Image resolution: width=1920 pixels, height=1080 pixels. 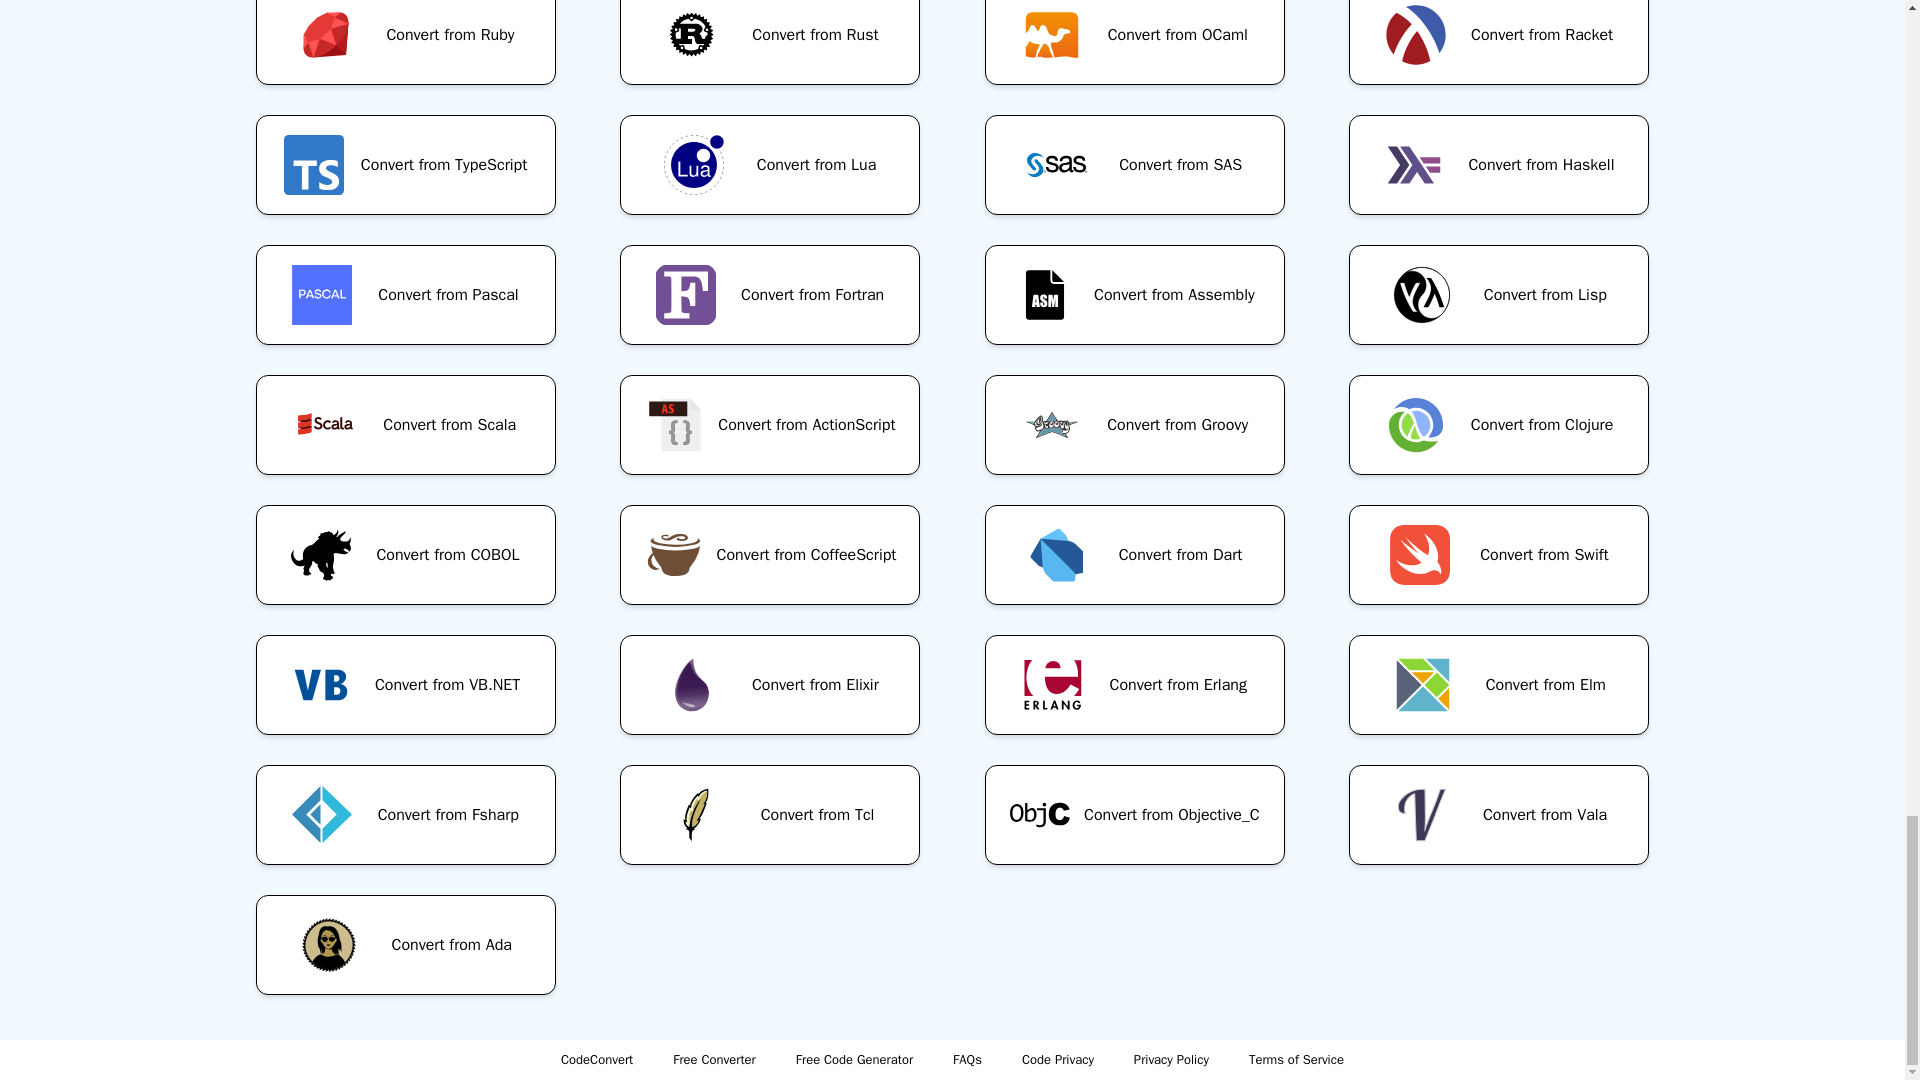 What do you see at coordinates (1499, 165) in the screenshot?
I see `Convert from Haskell` at bounding box center [1499, 165].